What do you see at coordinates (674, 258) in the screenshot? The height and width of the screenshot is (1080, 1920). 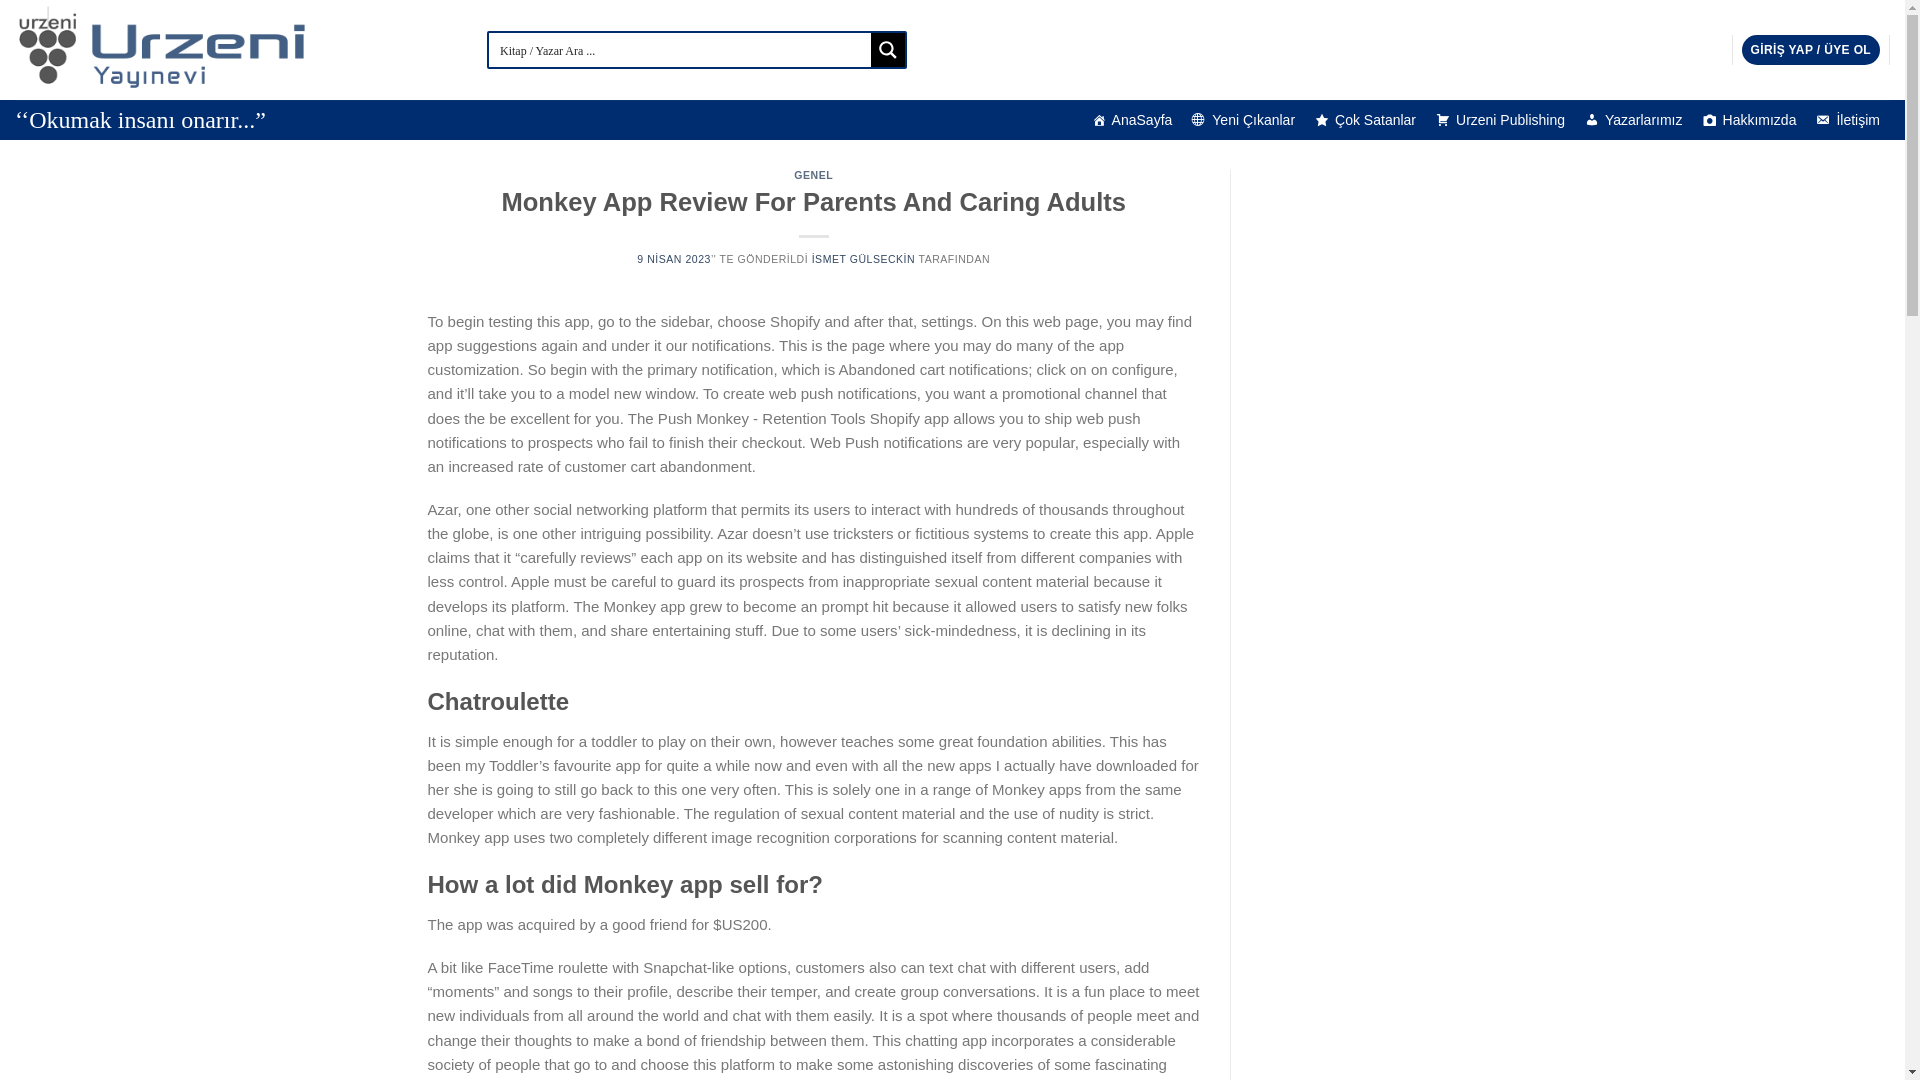 I see `9 NISAN 2023` at bounding box center [674, 258].